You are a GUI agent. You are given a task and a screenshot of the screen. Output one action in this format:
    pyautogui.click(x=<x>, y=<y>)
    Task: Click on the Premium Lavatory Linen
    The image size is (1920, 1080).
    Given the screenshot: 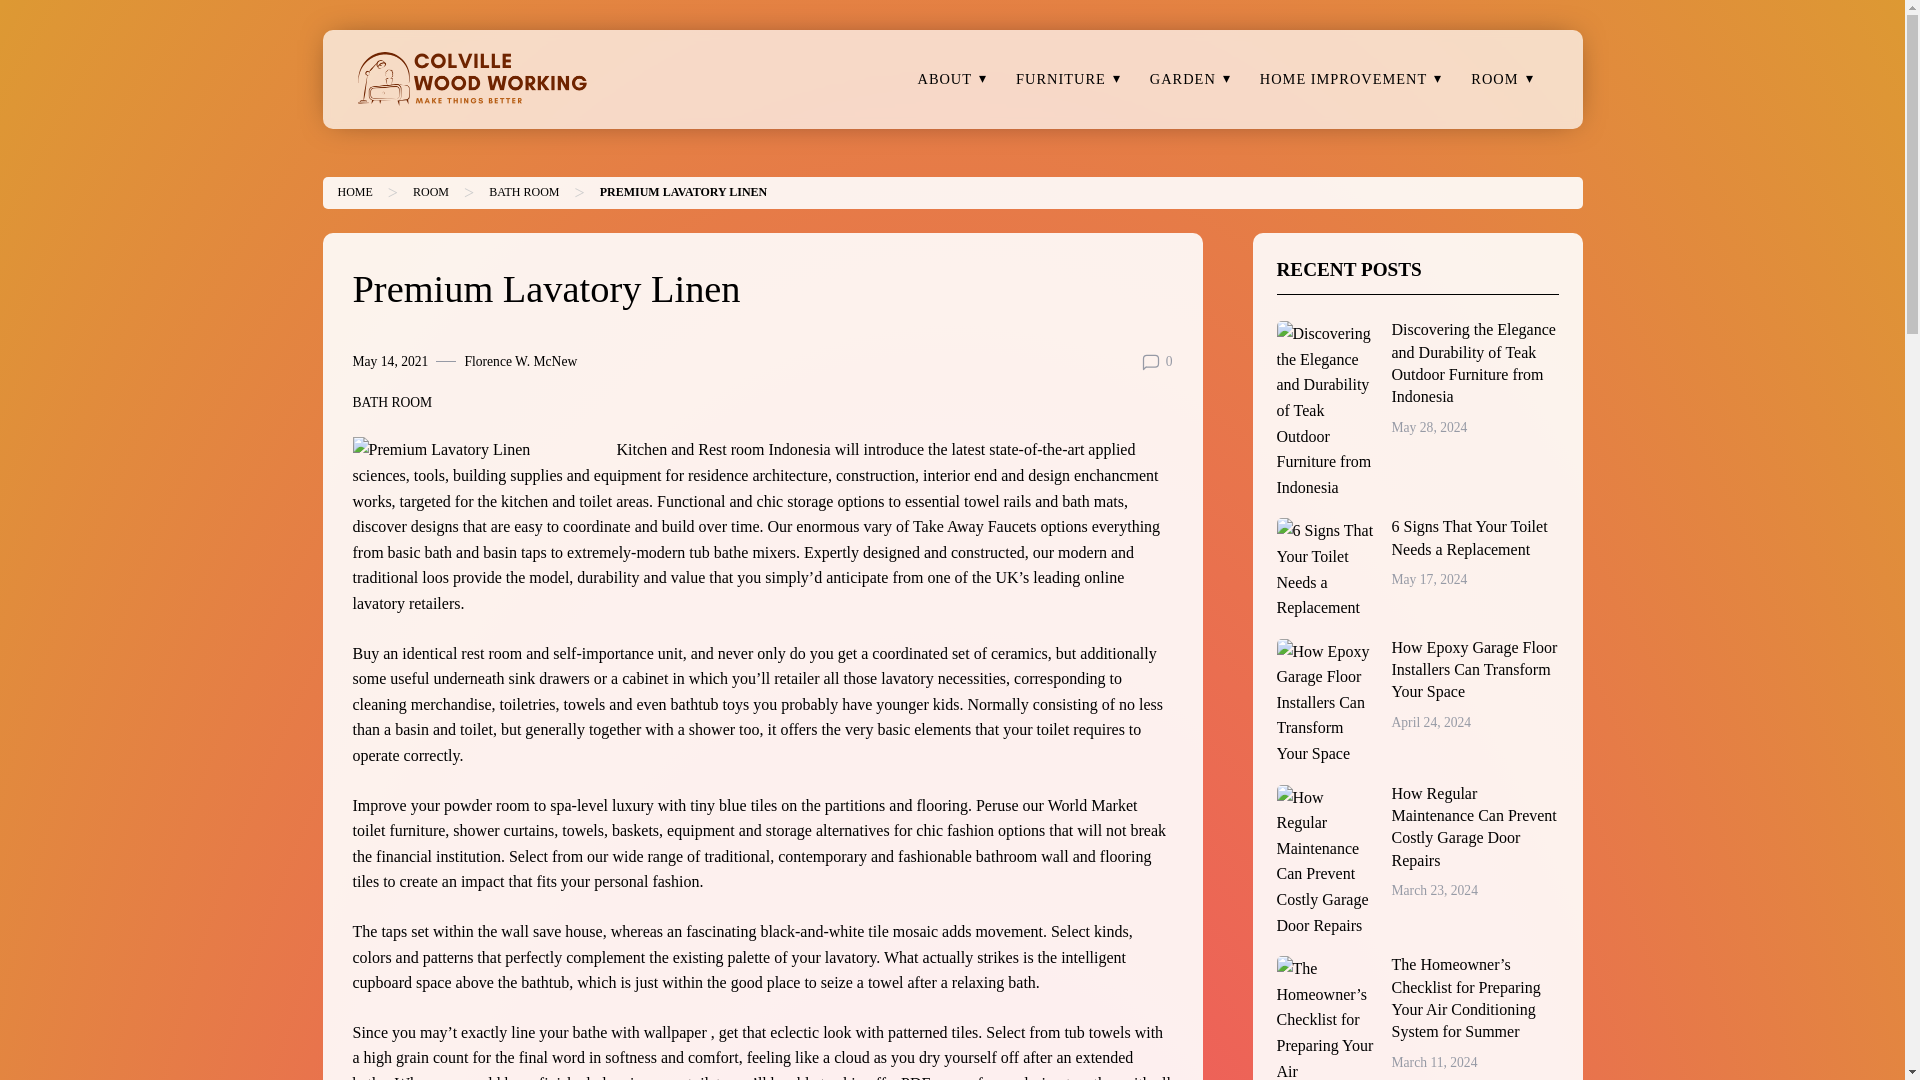 What is the action you would take?
    pyautogui.click(x=478, y=450)
    